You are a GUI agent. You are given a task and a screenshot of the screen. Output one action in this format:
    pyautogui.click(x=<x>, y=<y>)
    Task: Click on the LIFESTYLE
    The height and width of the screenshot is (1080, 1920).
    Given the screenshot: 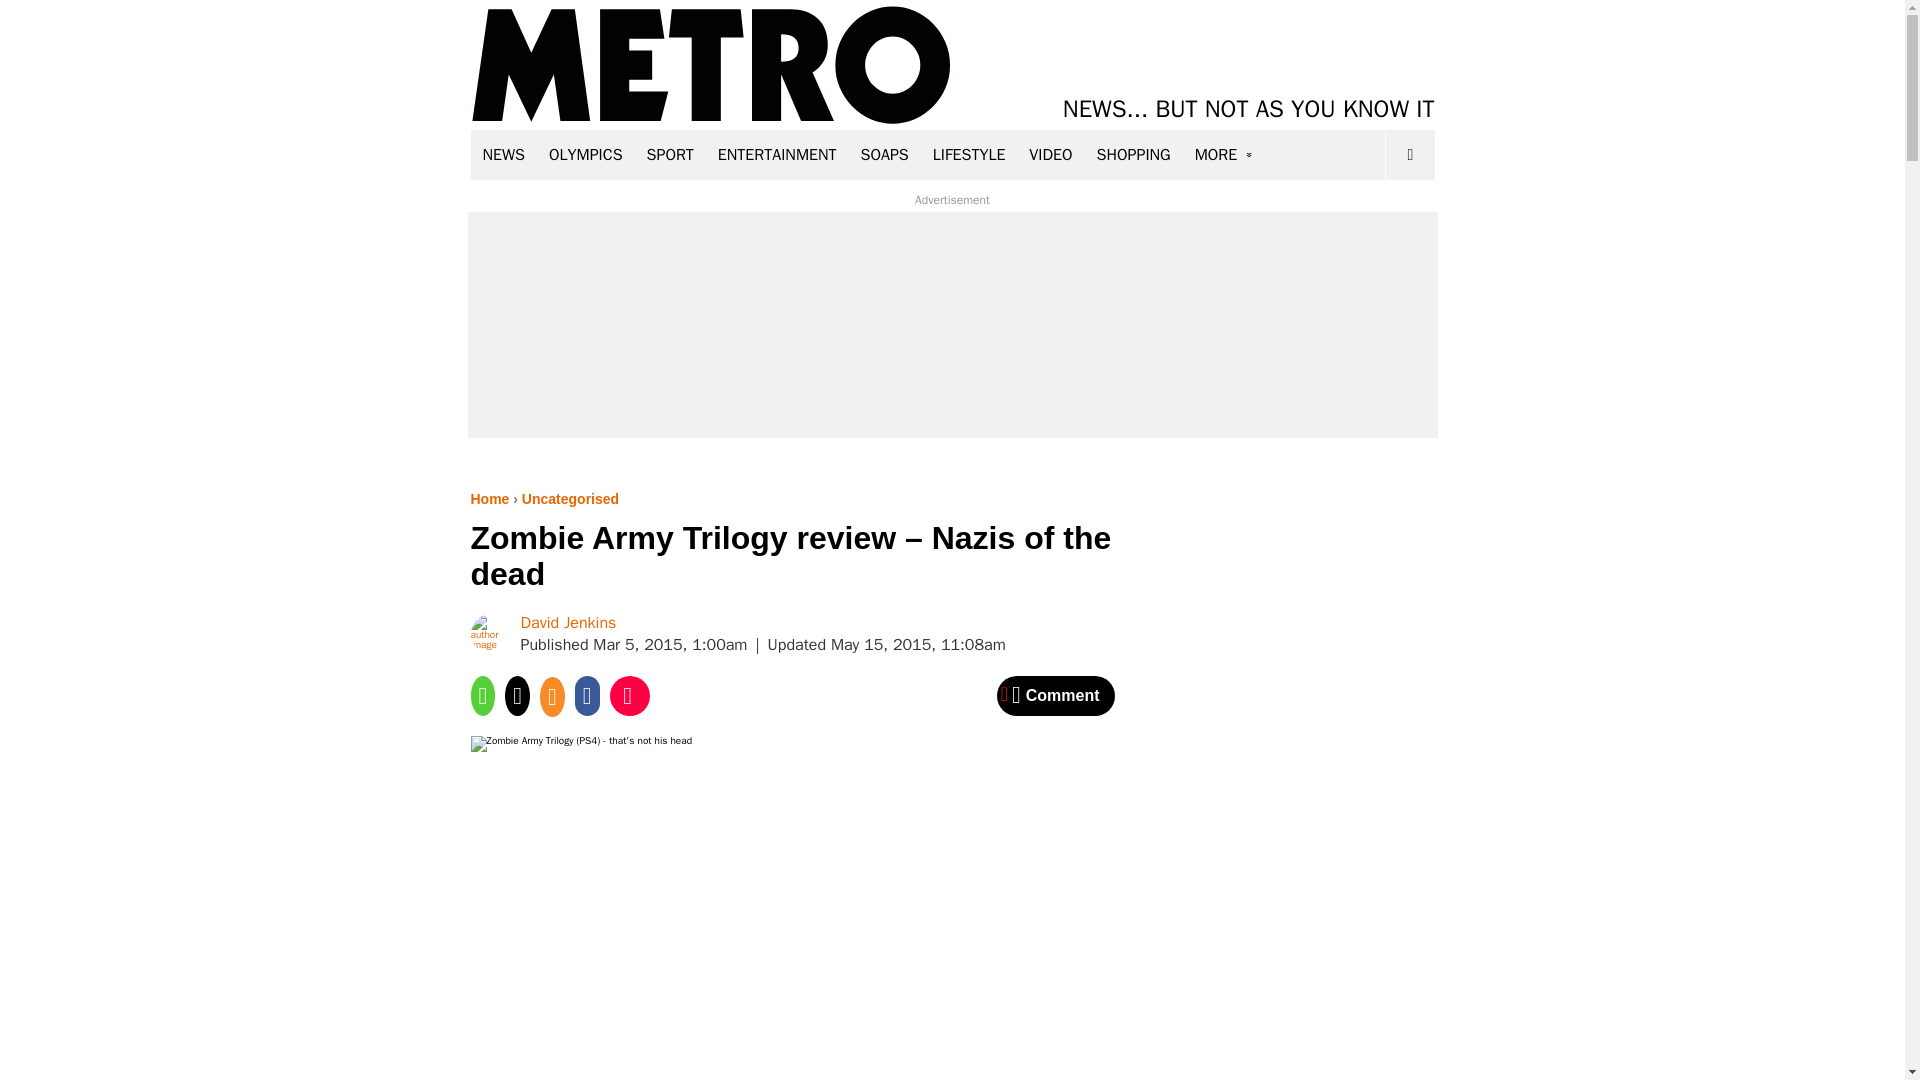 What is the action you would take?
    pyautogui.click(x=969, y=154)
    